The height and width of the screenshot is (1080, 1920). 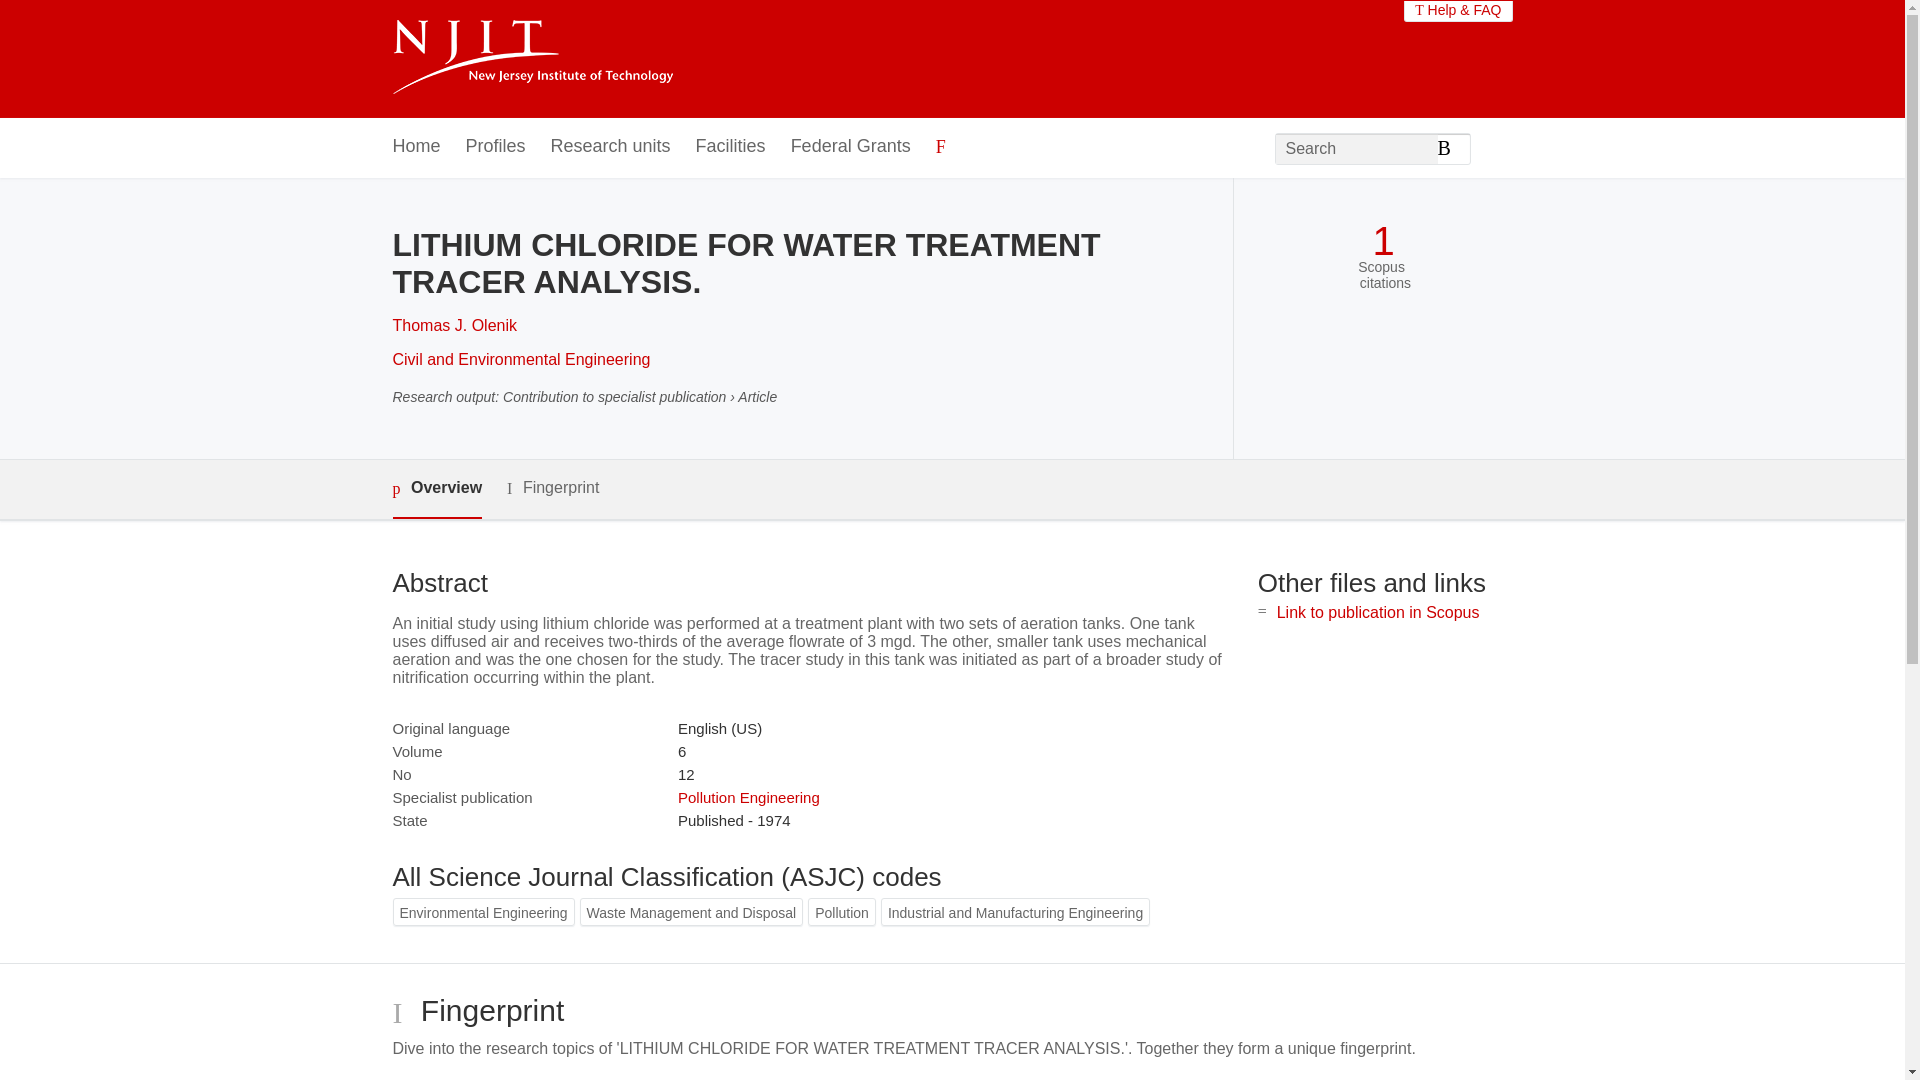 What do you see at coordinates (436, 490) in the screenshot?
I see `Overview` at bounding box center [436, 490].